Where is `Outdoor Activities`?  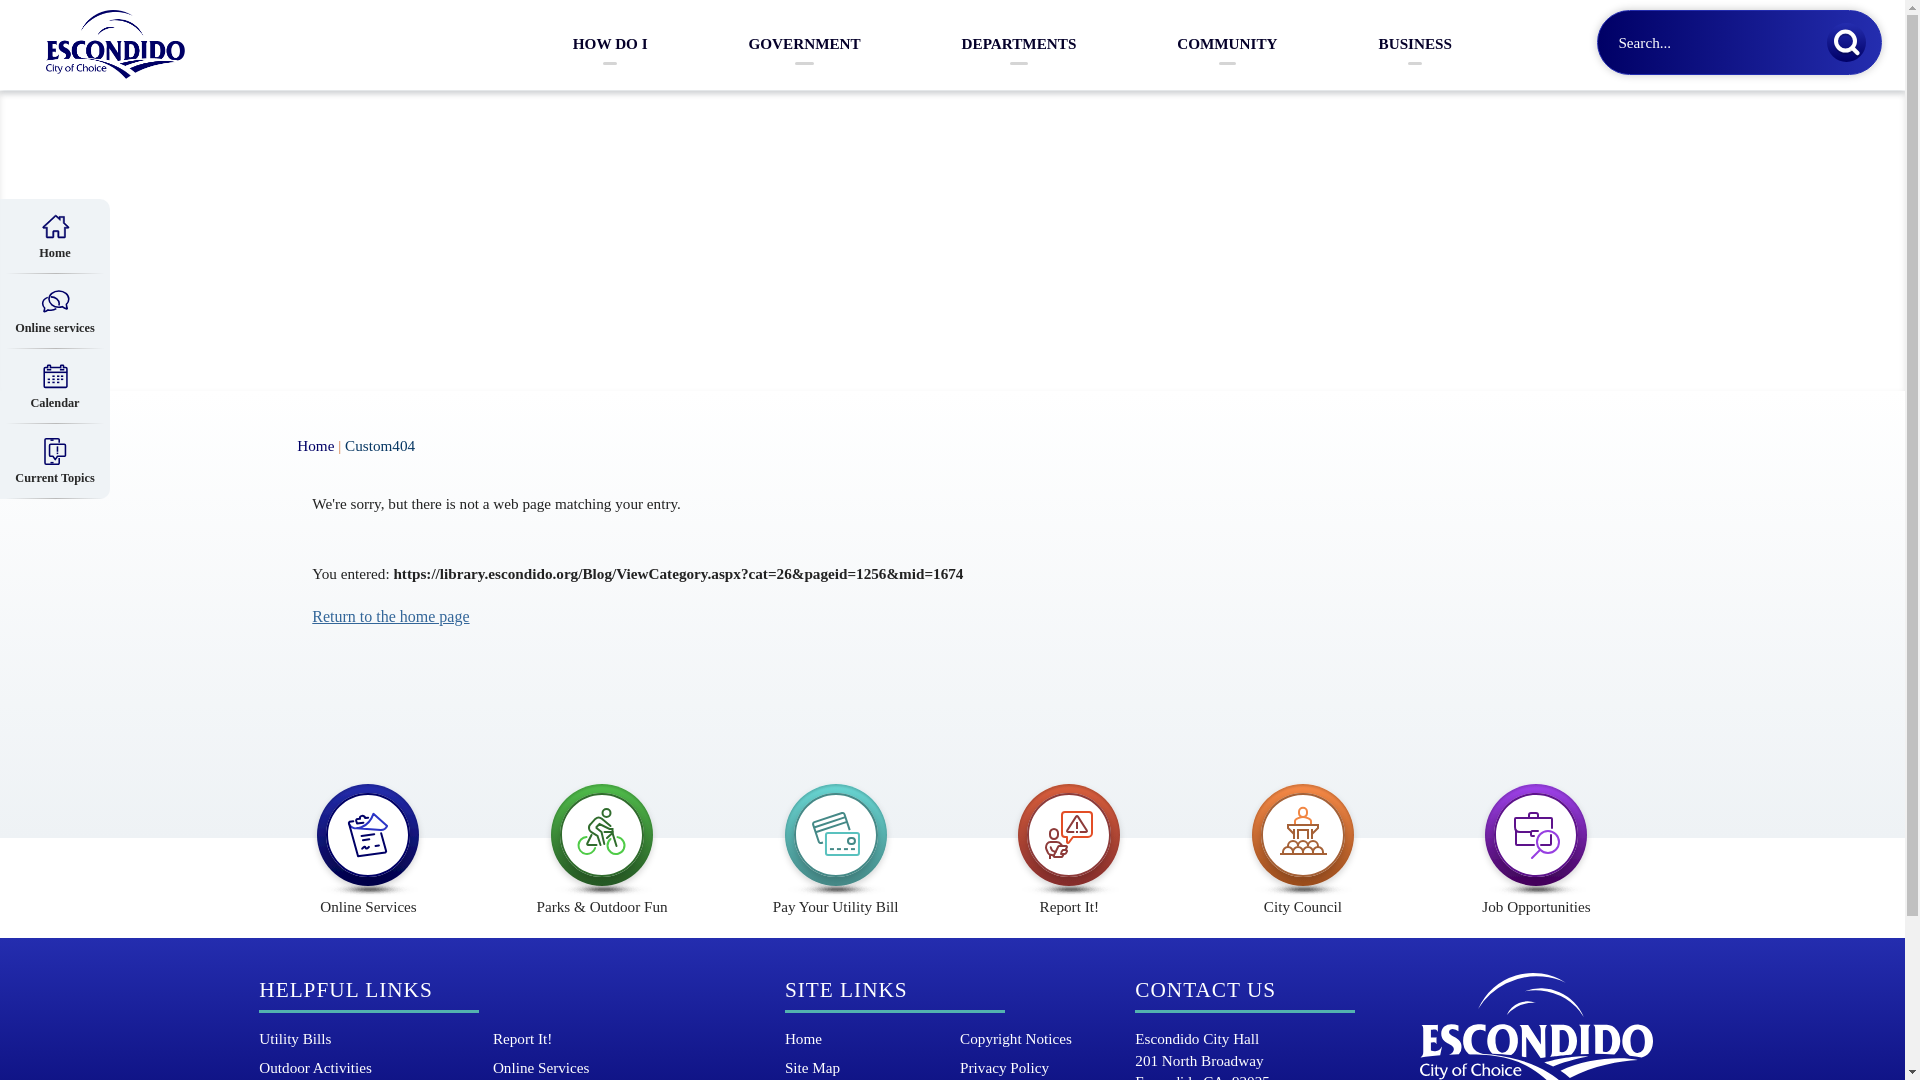
Outdoor Activities is located at coordinates (316, 1067).